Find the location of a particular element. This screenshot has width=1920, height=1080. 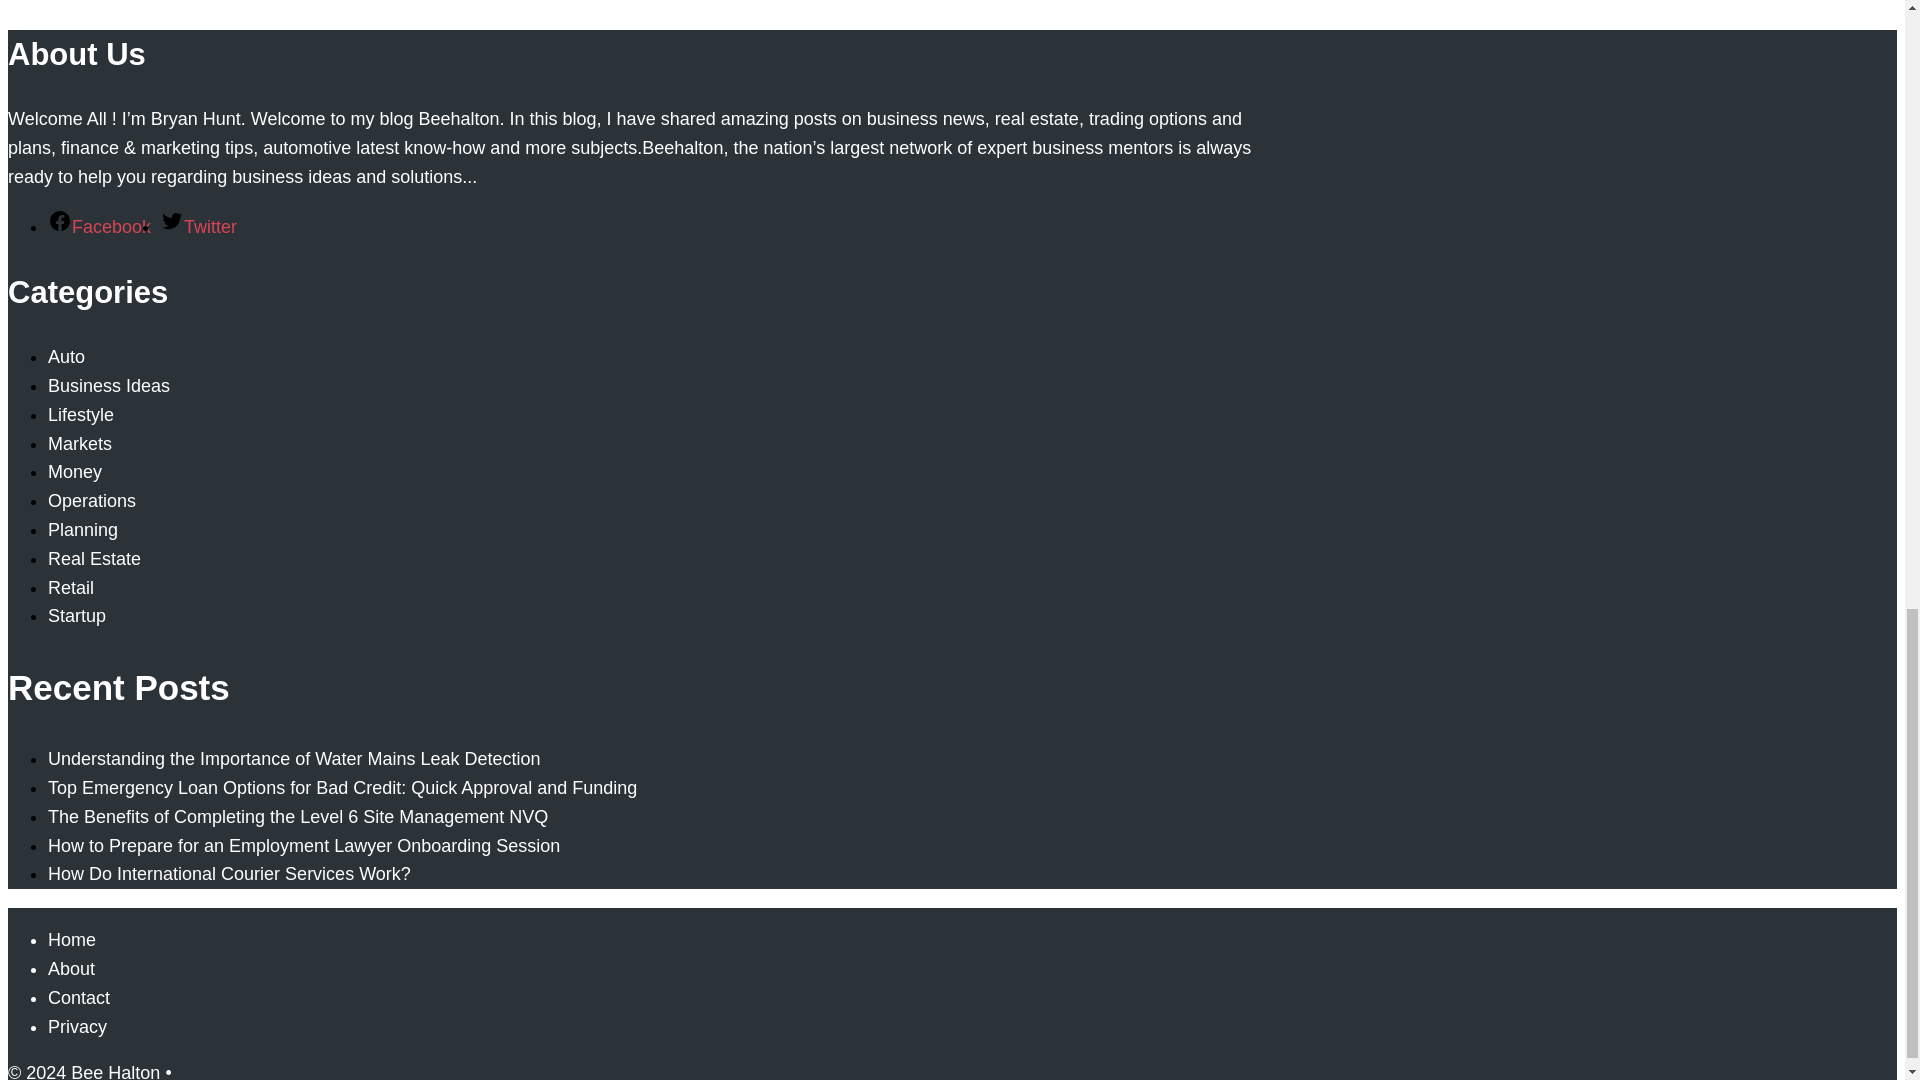

Operations is located at coordinates (92, 500).